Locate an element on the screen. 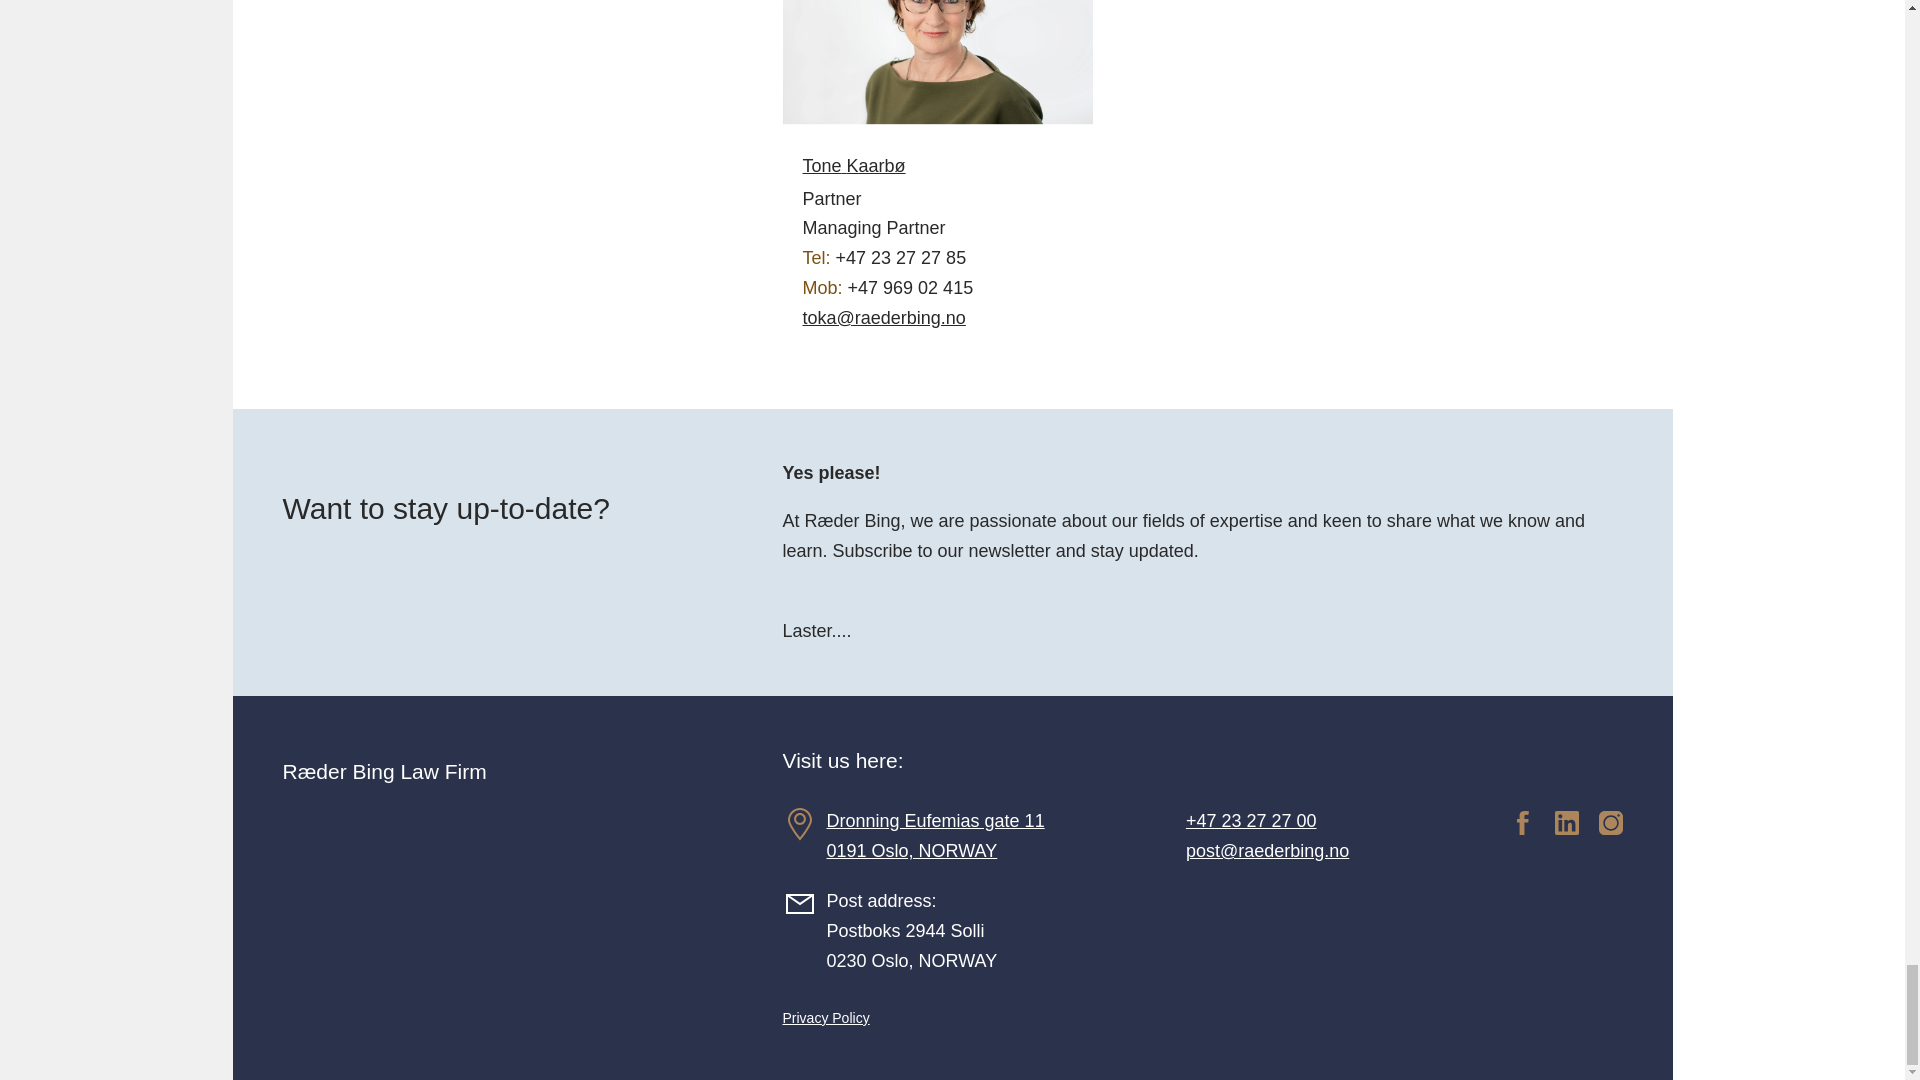  LinkedIn icon is located at coordinates (1556, 820).